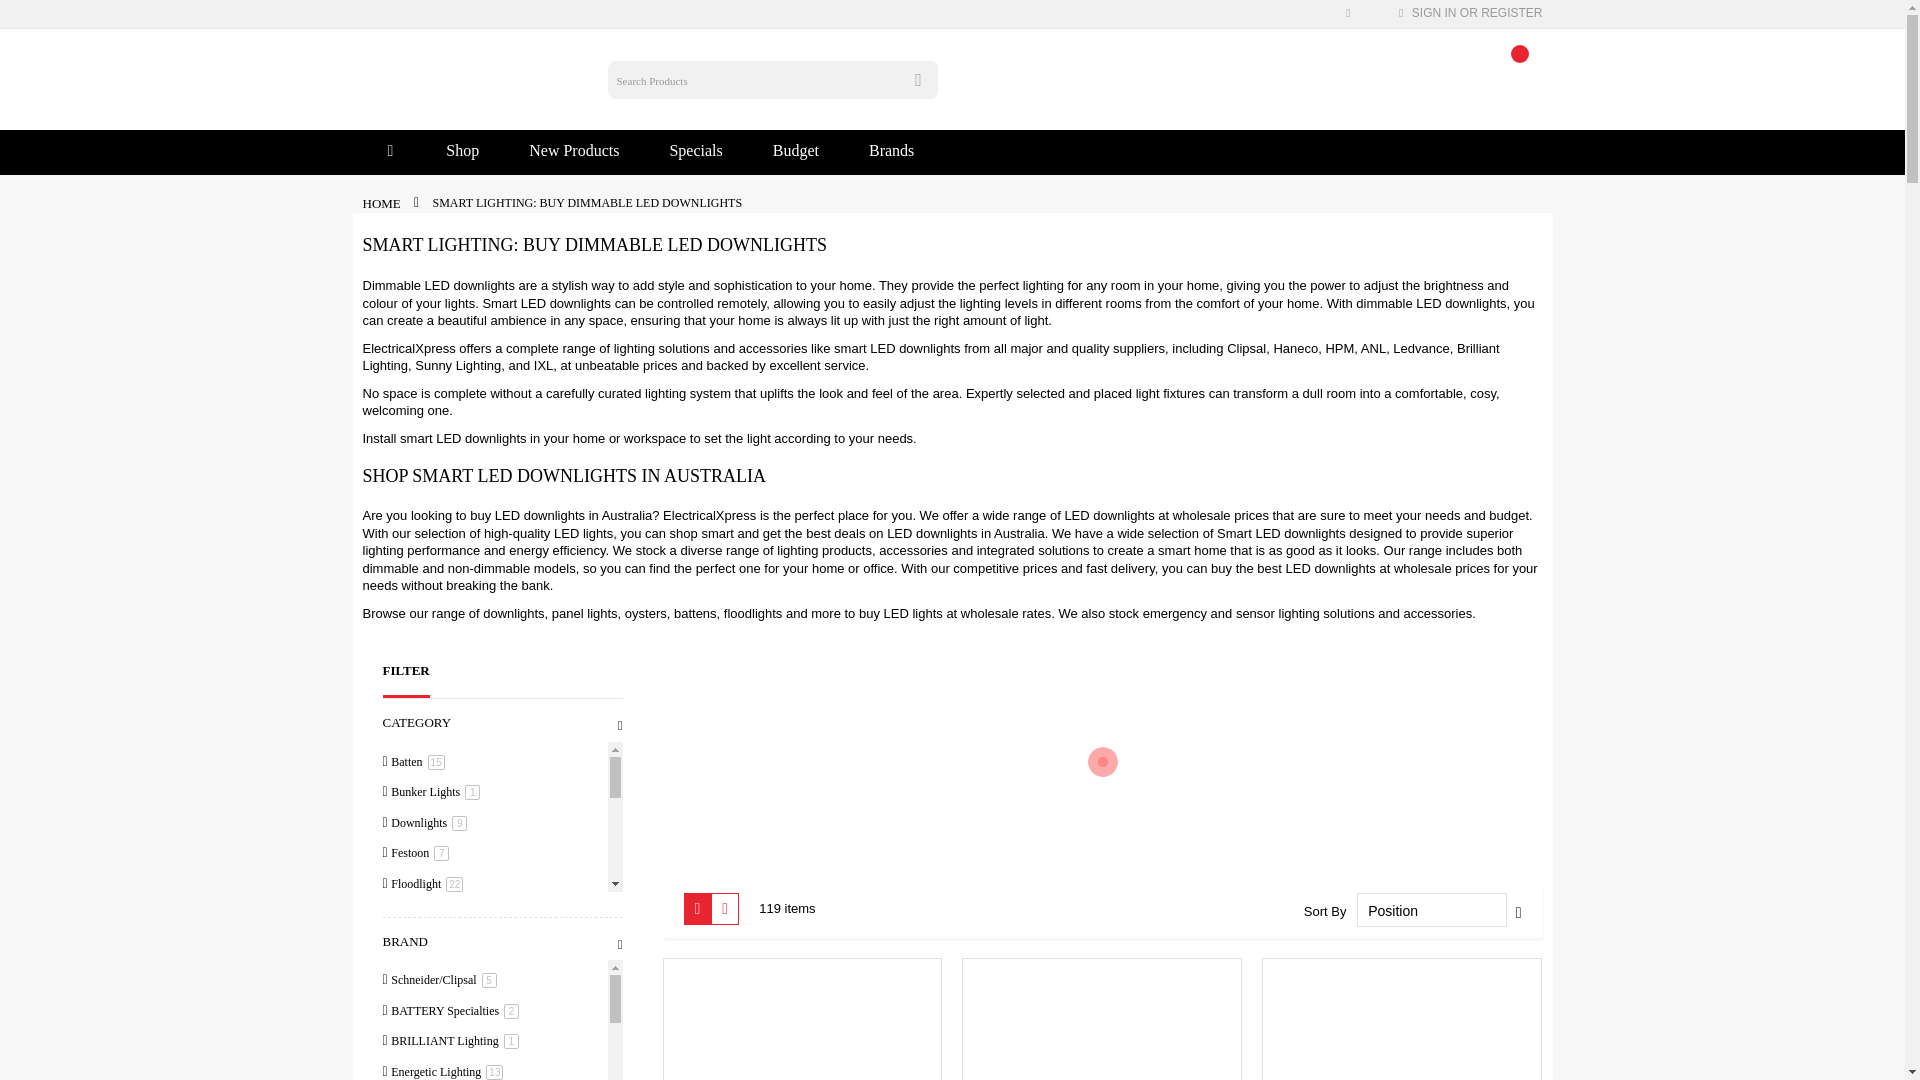 Image resolution: width=1920 pixels, height=1080 pixels. Describe the element at coordinates (725, 909) in the screenshot. I see `List` at that location.